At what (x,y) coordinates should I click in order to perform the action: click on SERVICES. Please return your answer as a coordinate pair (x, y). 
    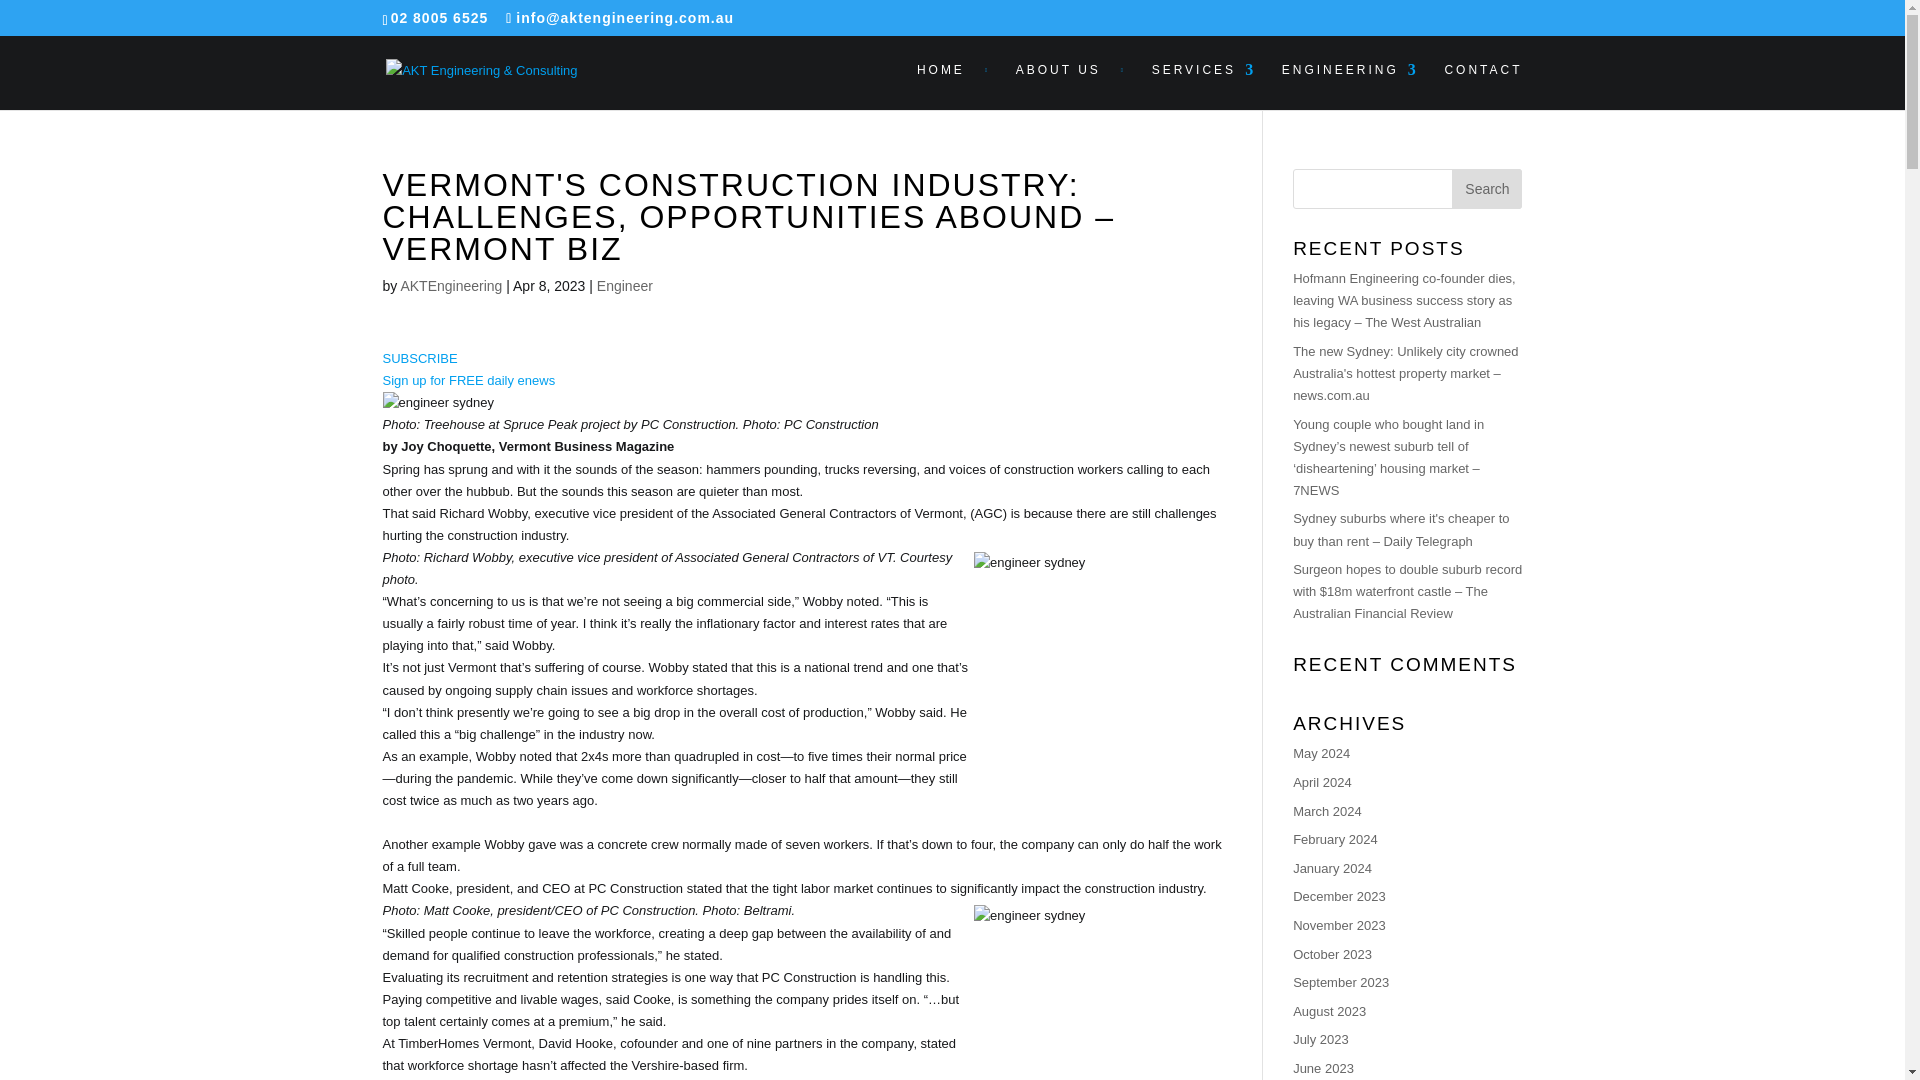
    Looking at the image, I should click on (1204, 86).